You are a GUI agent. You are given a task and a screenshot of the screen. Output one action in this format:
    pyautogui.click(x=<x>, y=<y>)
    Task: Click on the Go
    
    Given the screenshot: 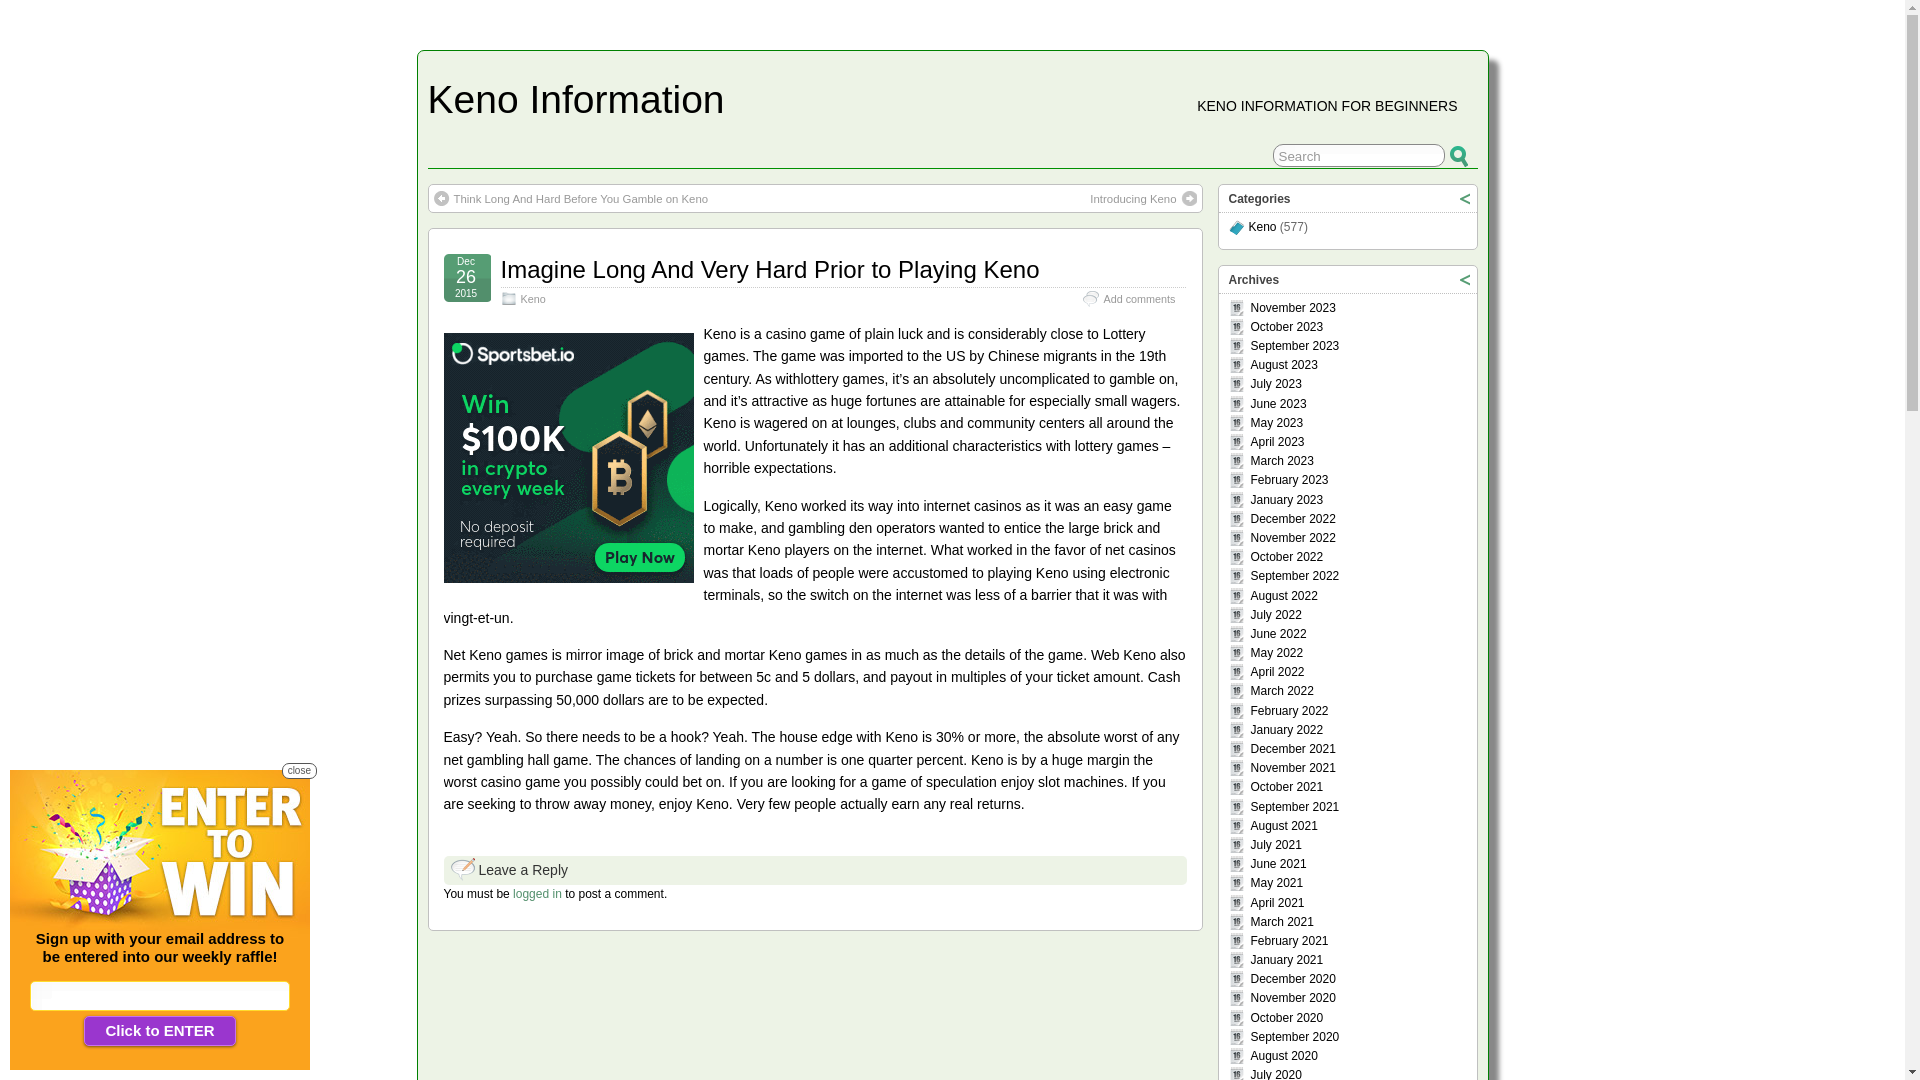 What is the action you would take?
    pyautogui.click(x=1460, y=156)
    